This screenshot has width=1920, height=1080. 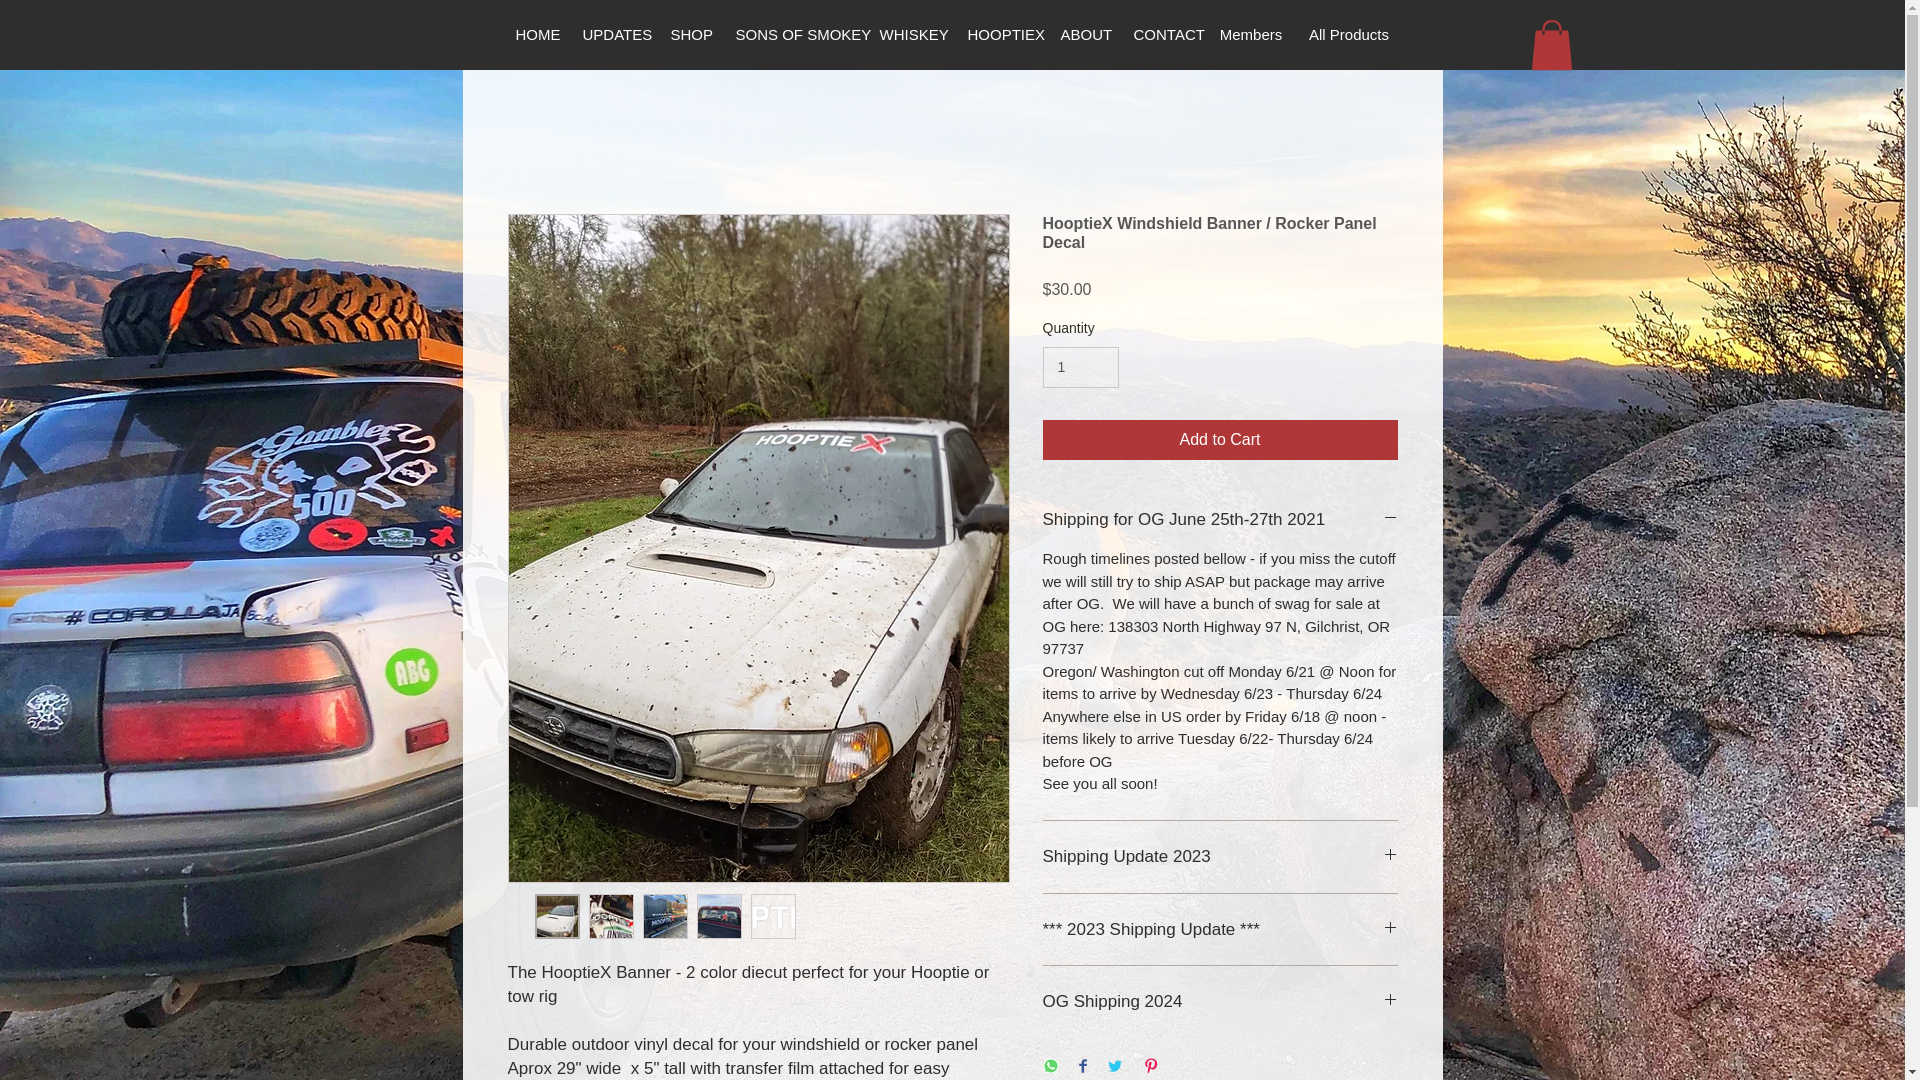 I want to click on Shipping Update 2023, so click(x=1220, y=856).